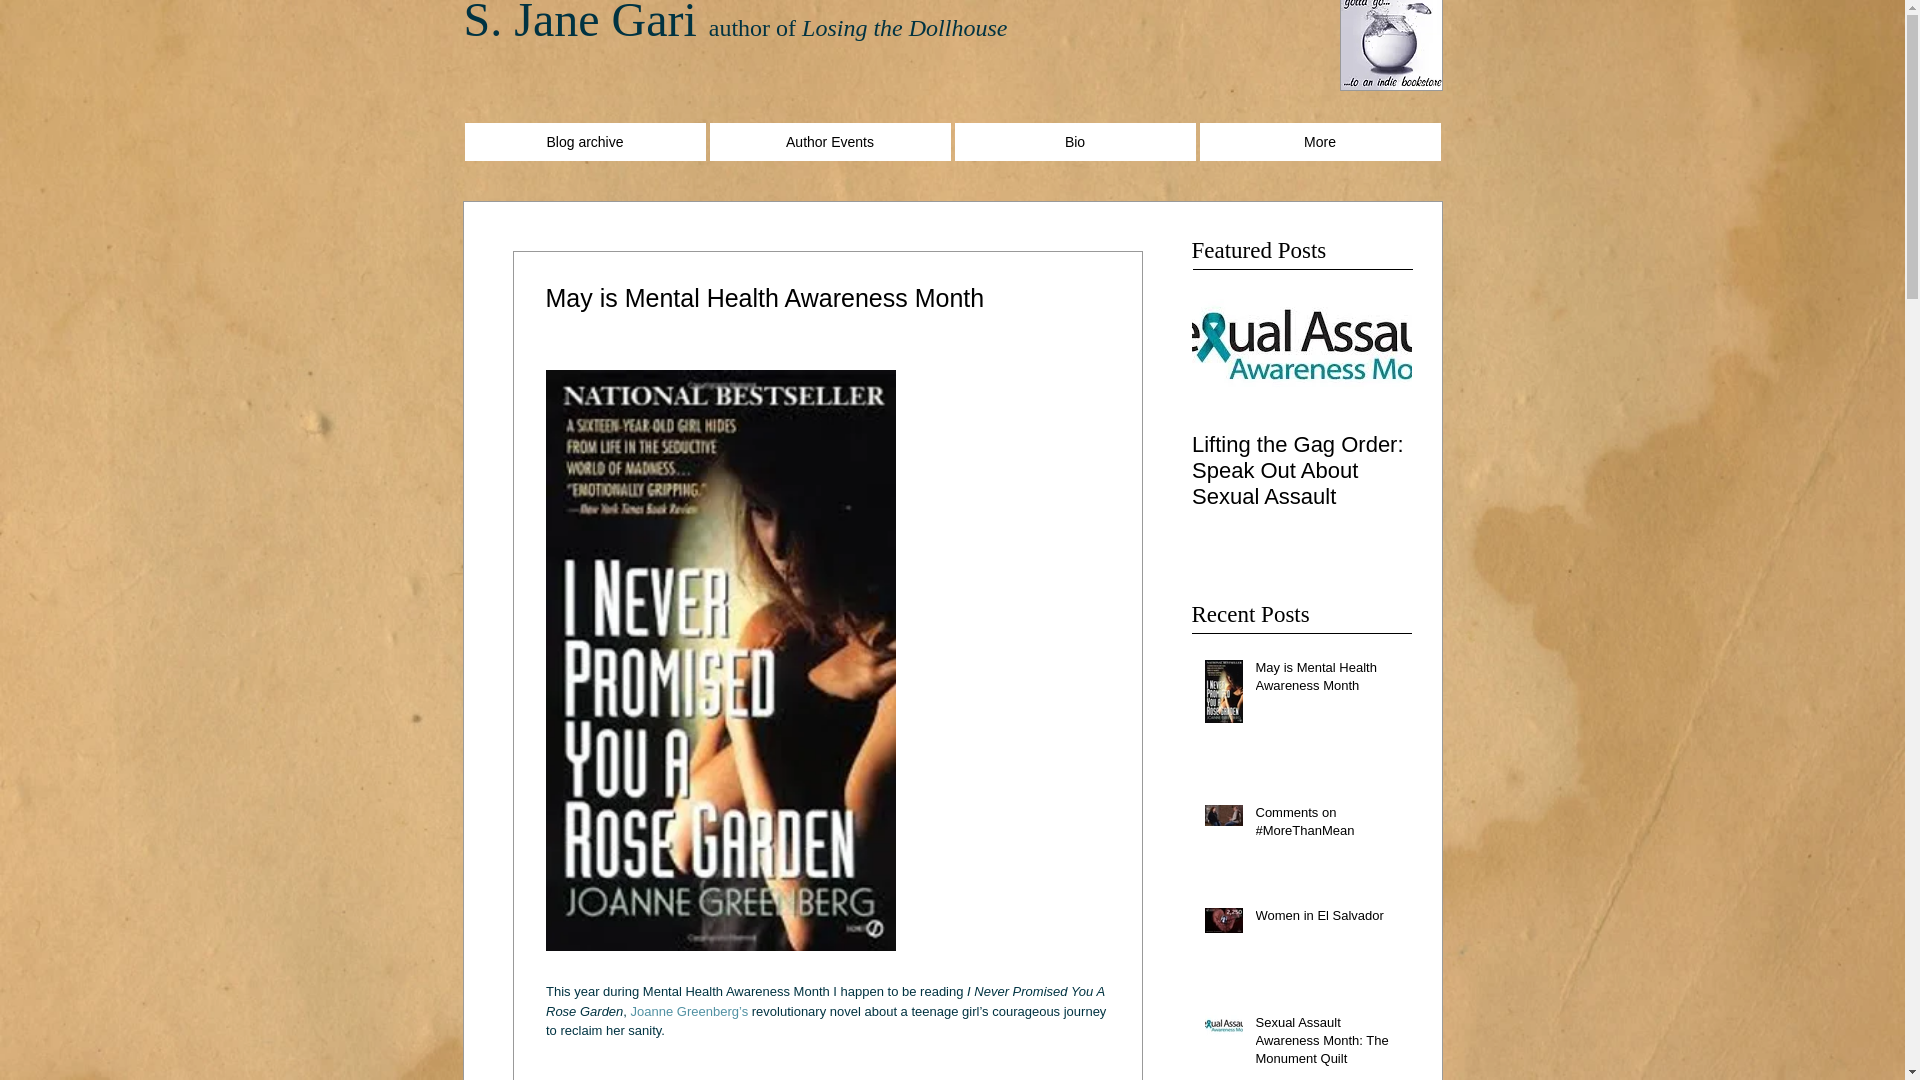 The height and width of the screenshot is (1080, 1920). I want to click on Blog archive, so click(584, 142).